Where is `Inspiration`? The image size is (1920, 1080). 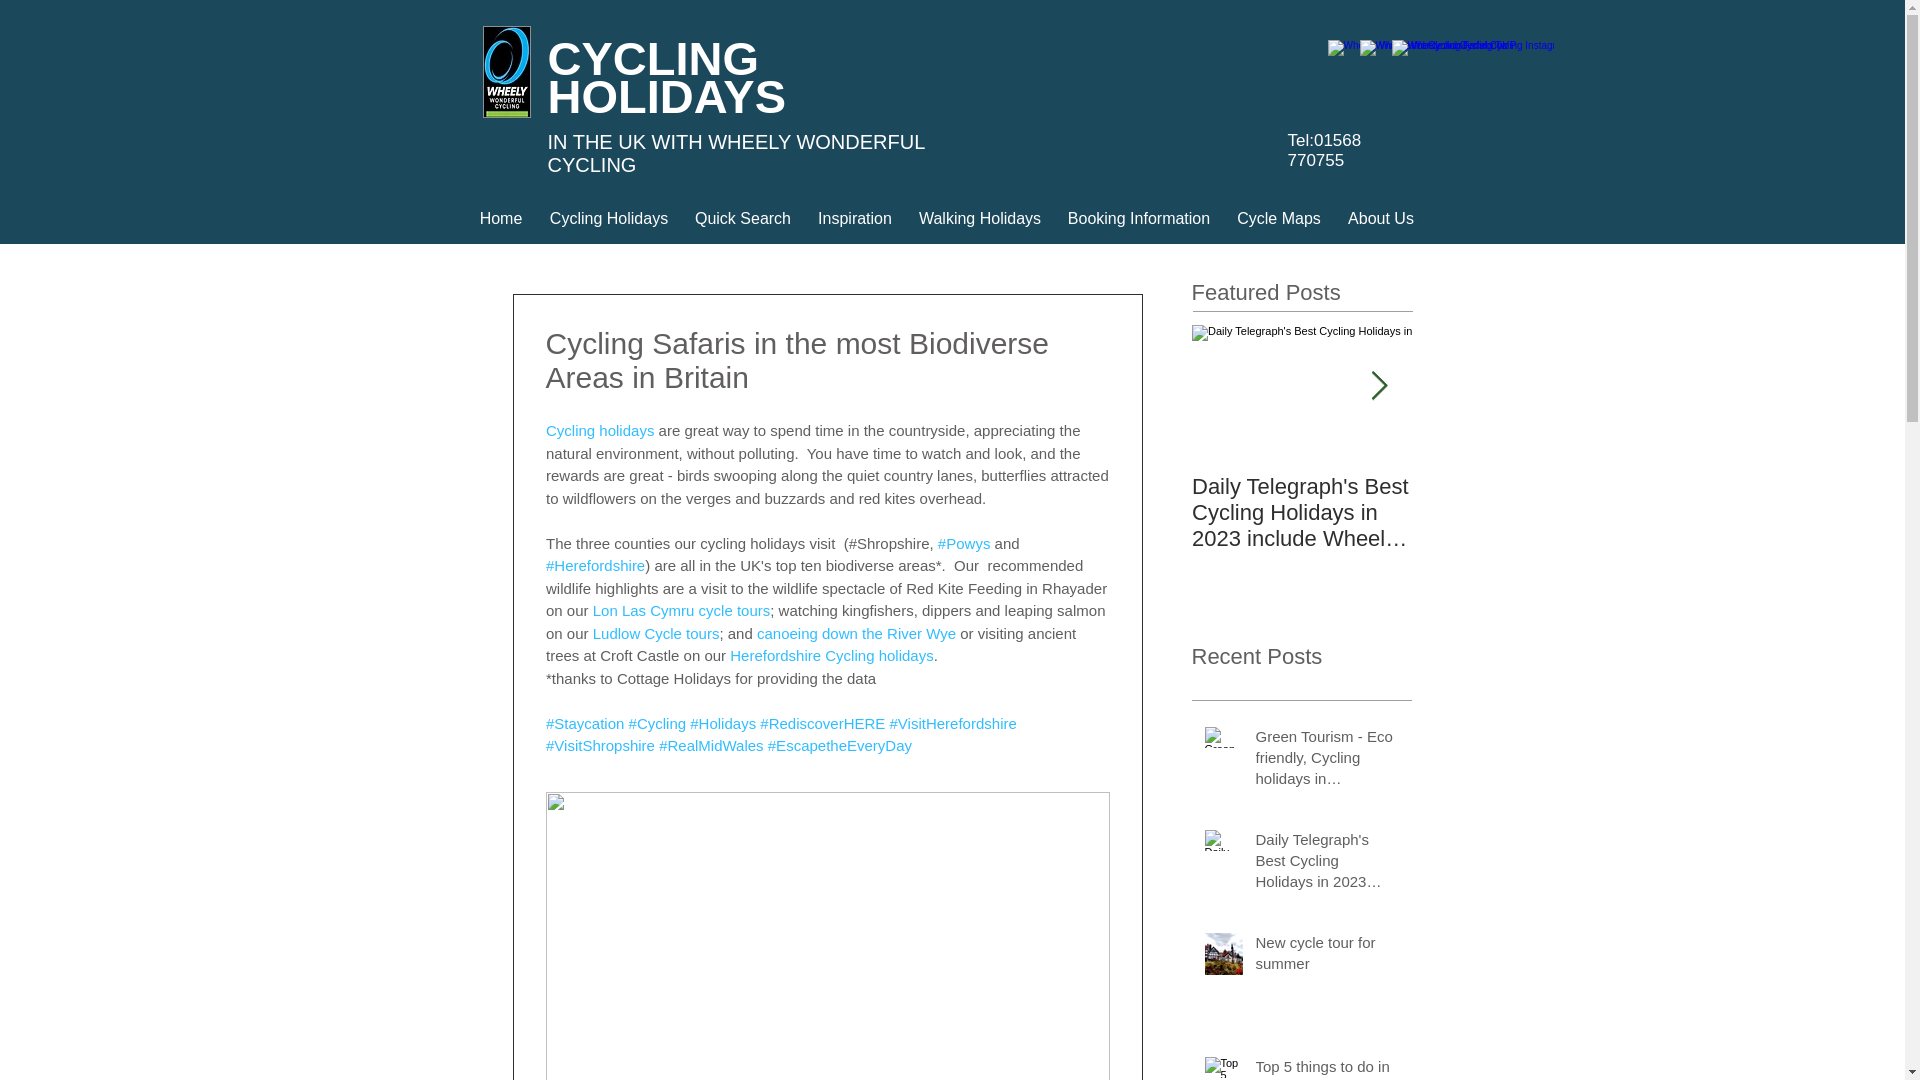
Inspiration is located at coordinates (855, 218).